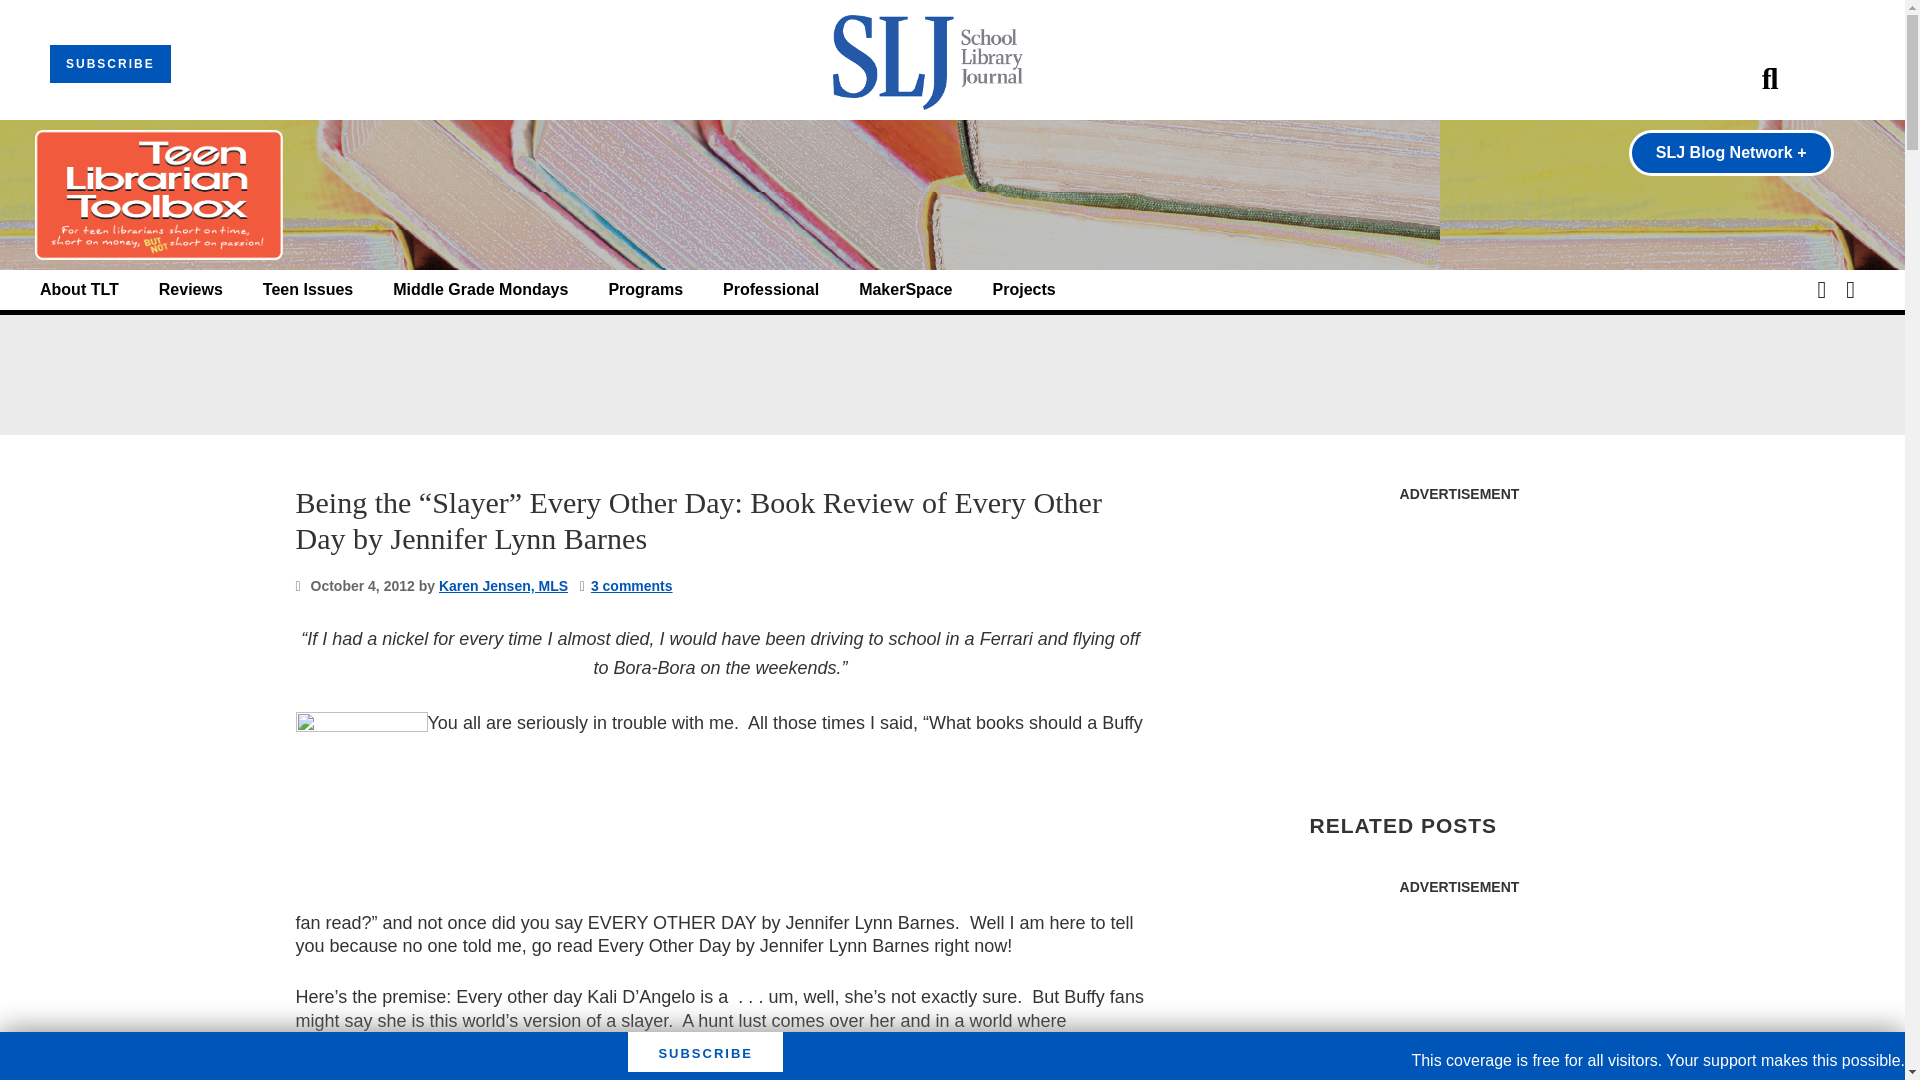  I want to click on 3rd party ad content, so click(1458, 994).